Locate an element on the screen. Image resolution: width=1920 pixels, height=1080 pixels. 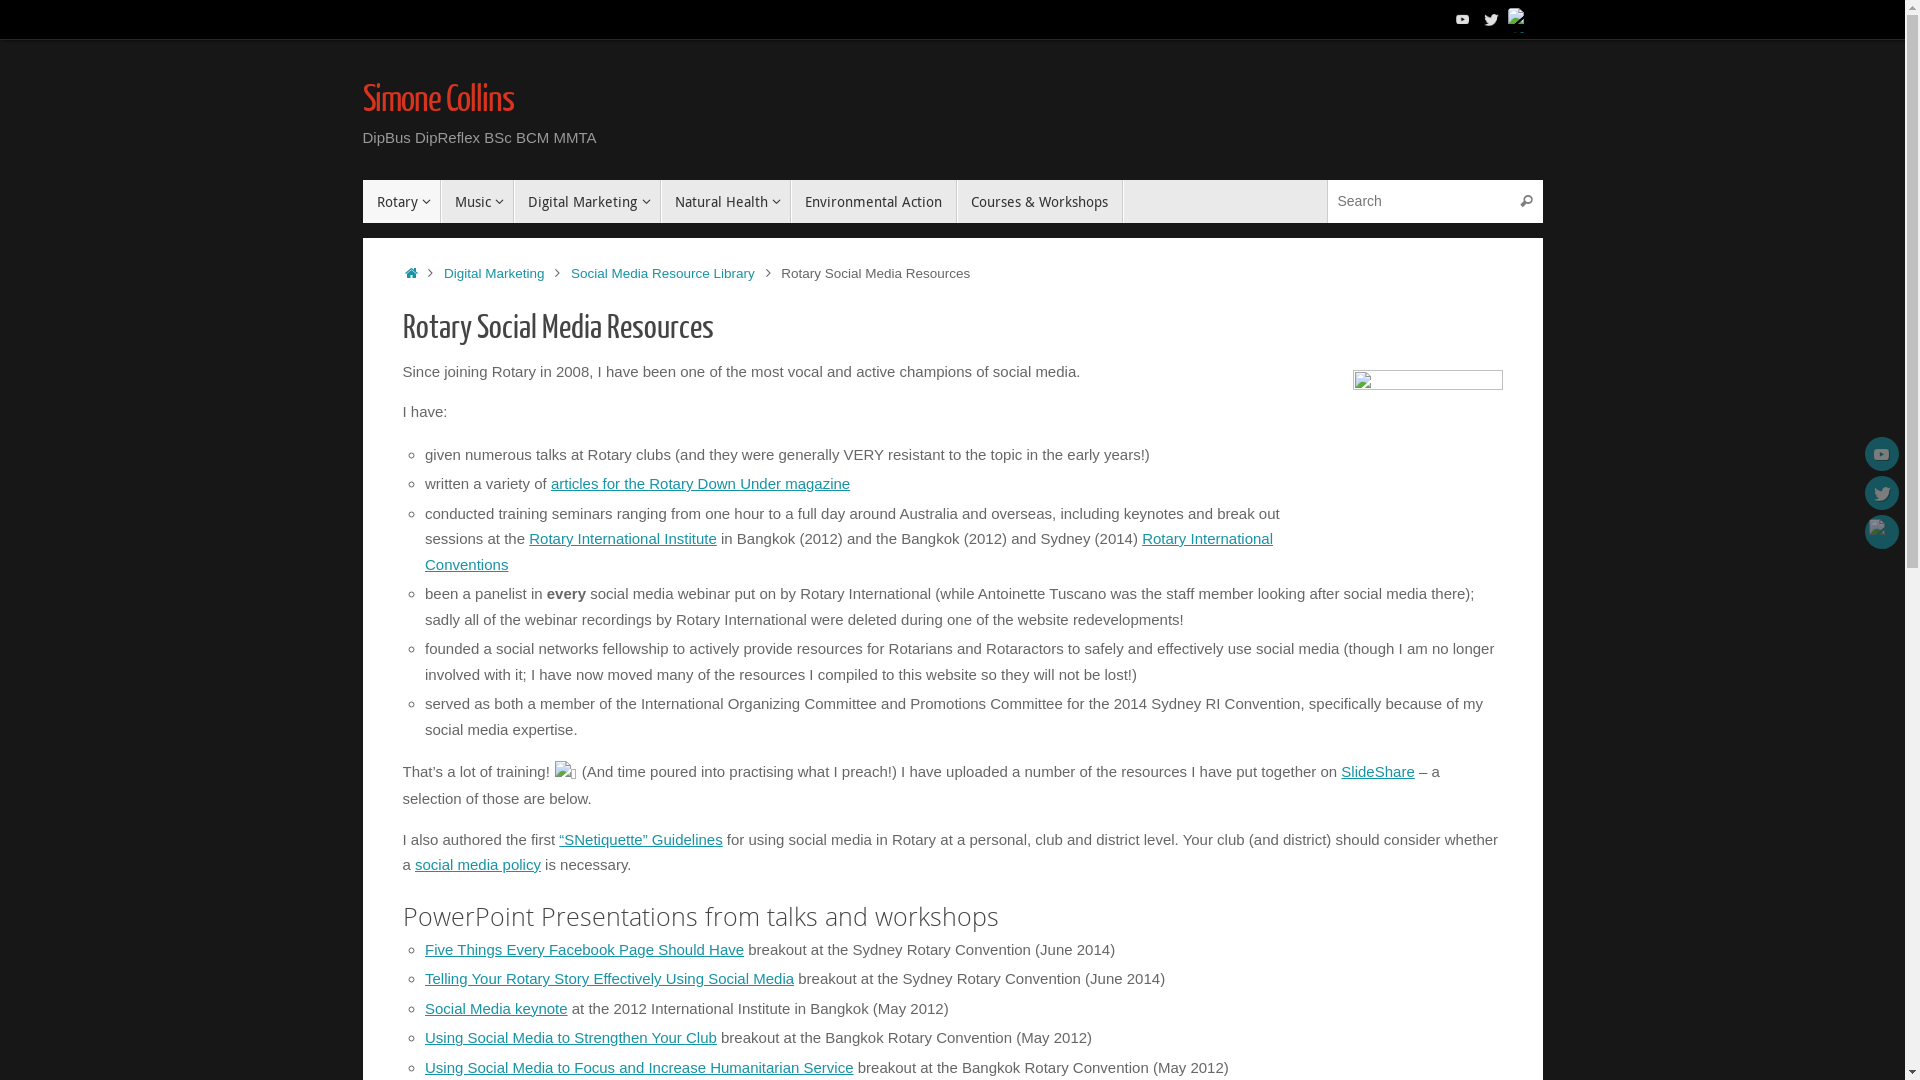
social media policy is located at coordinates (478, 864).